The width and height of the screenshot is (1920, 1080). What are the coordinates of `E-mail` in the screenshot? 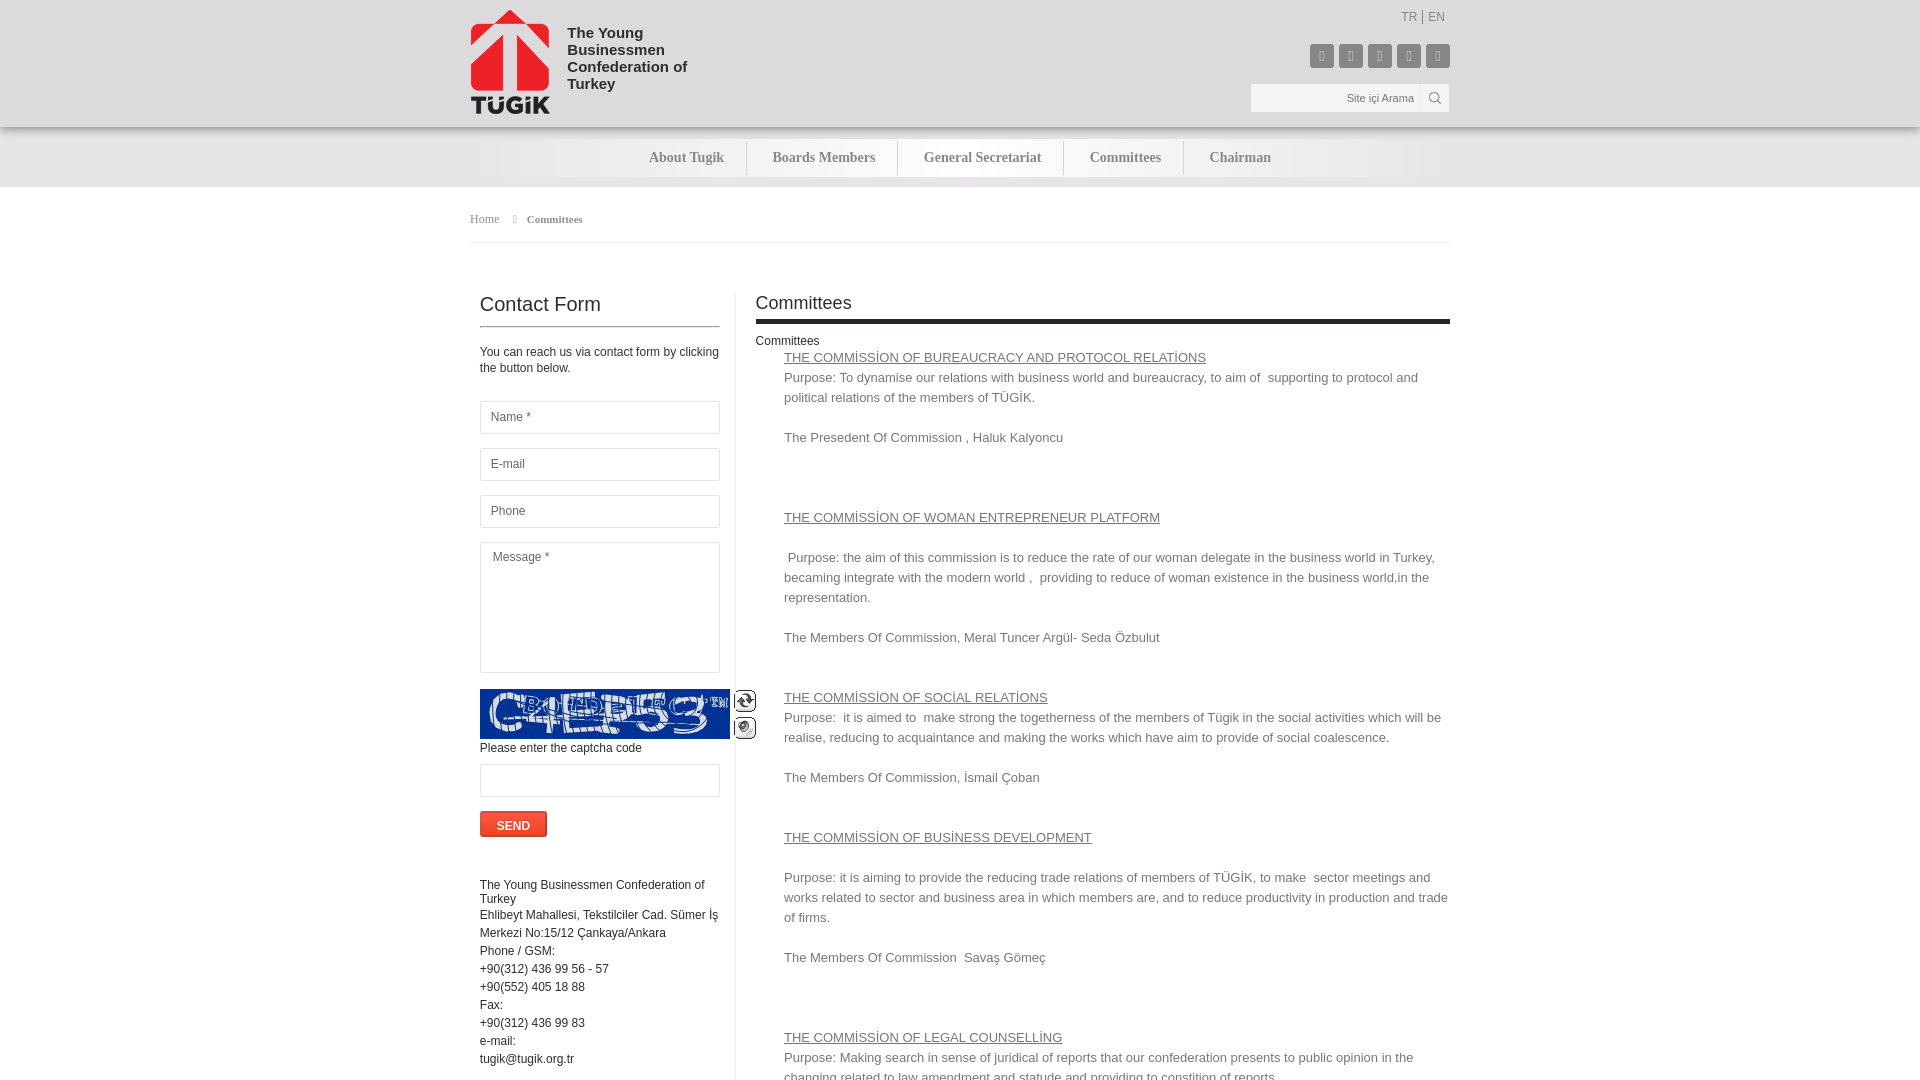 It's located at (610, 464).